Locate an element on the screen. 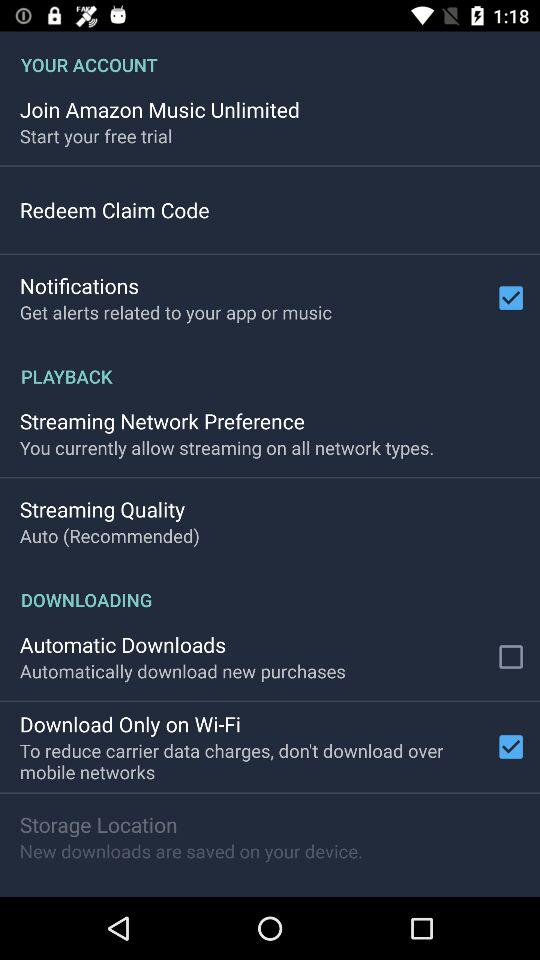 Image resolution: width=540 pixels, height=960 pixels. launch the storage location item is located at coordinates (98, 824).